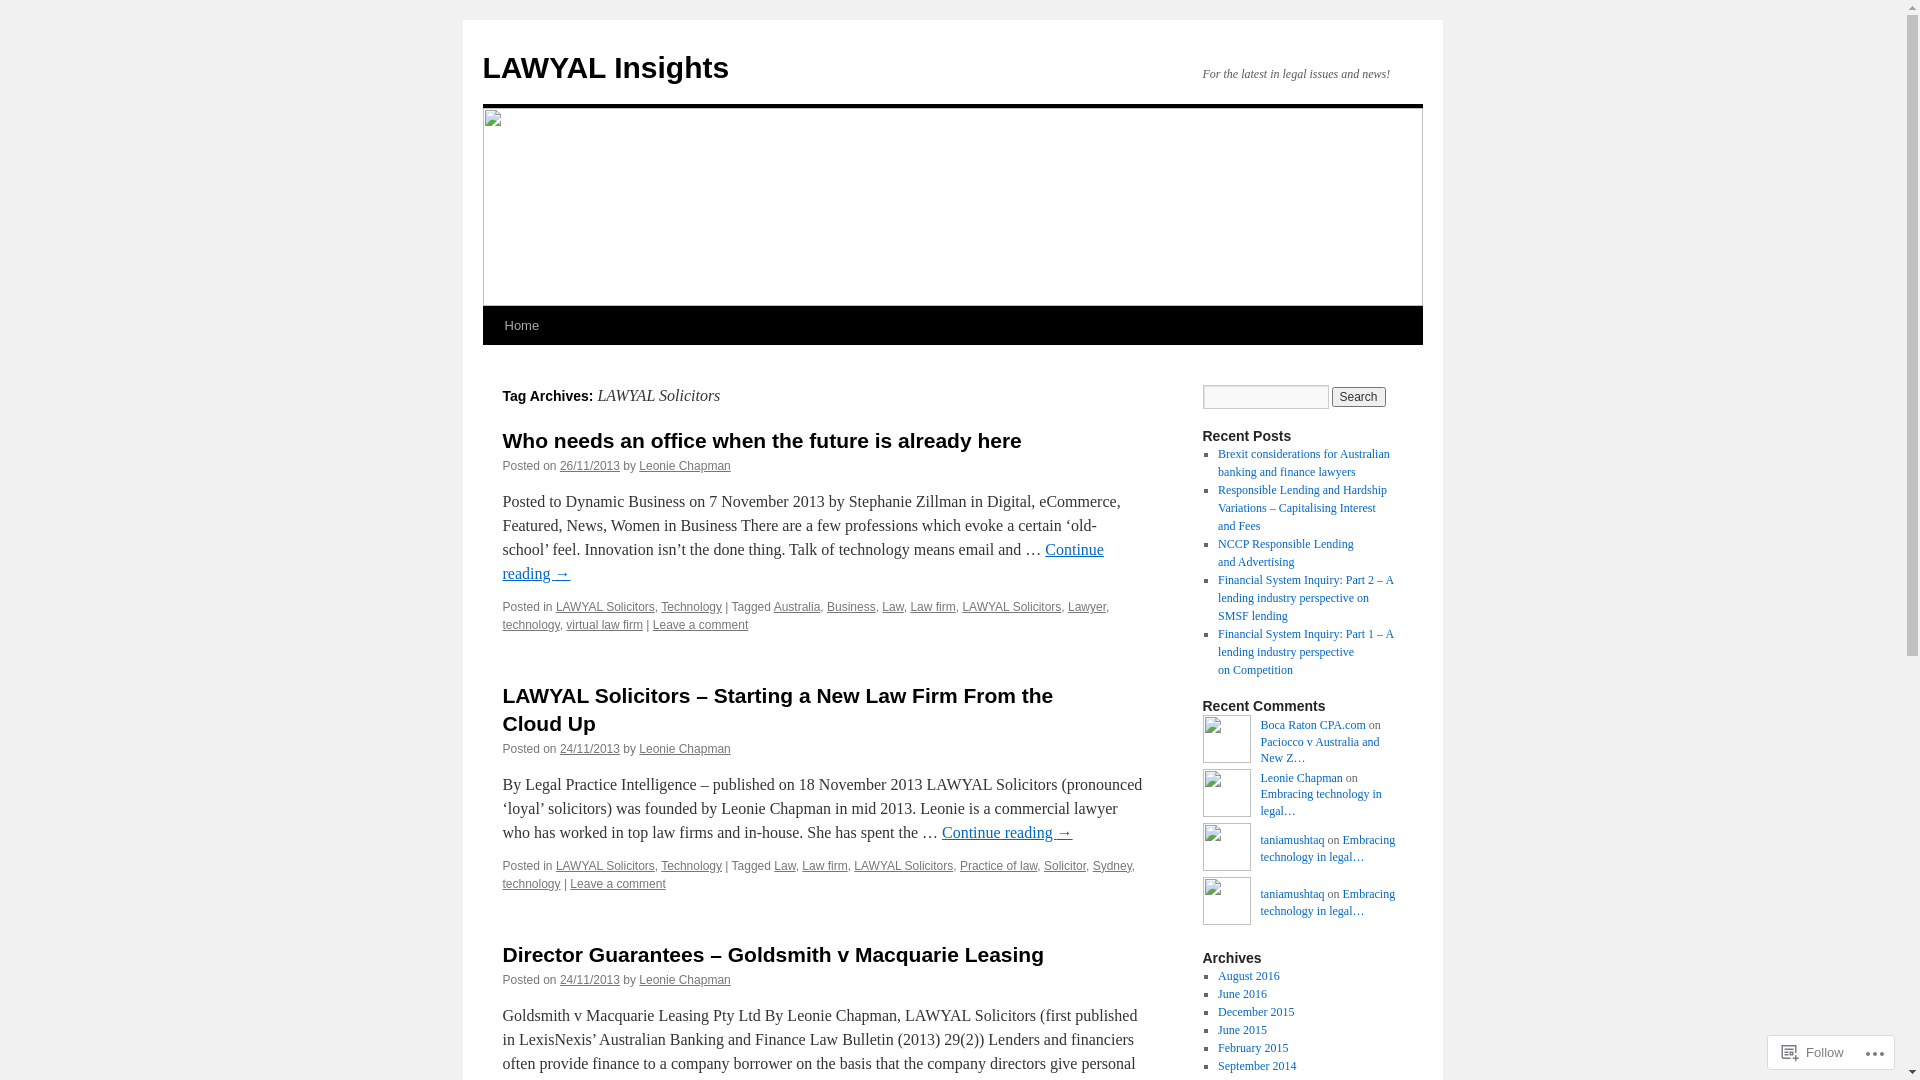  What do you see at coordinates (1813, 1052) in the screenshot?
I see `Follow` at bounding box center [1813, 1052].